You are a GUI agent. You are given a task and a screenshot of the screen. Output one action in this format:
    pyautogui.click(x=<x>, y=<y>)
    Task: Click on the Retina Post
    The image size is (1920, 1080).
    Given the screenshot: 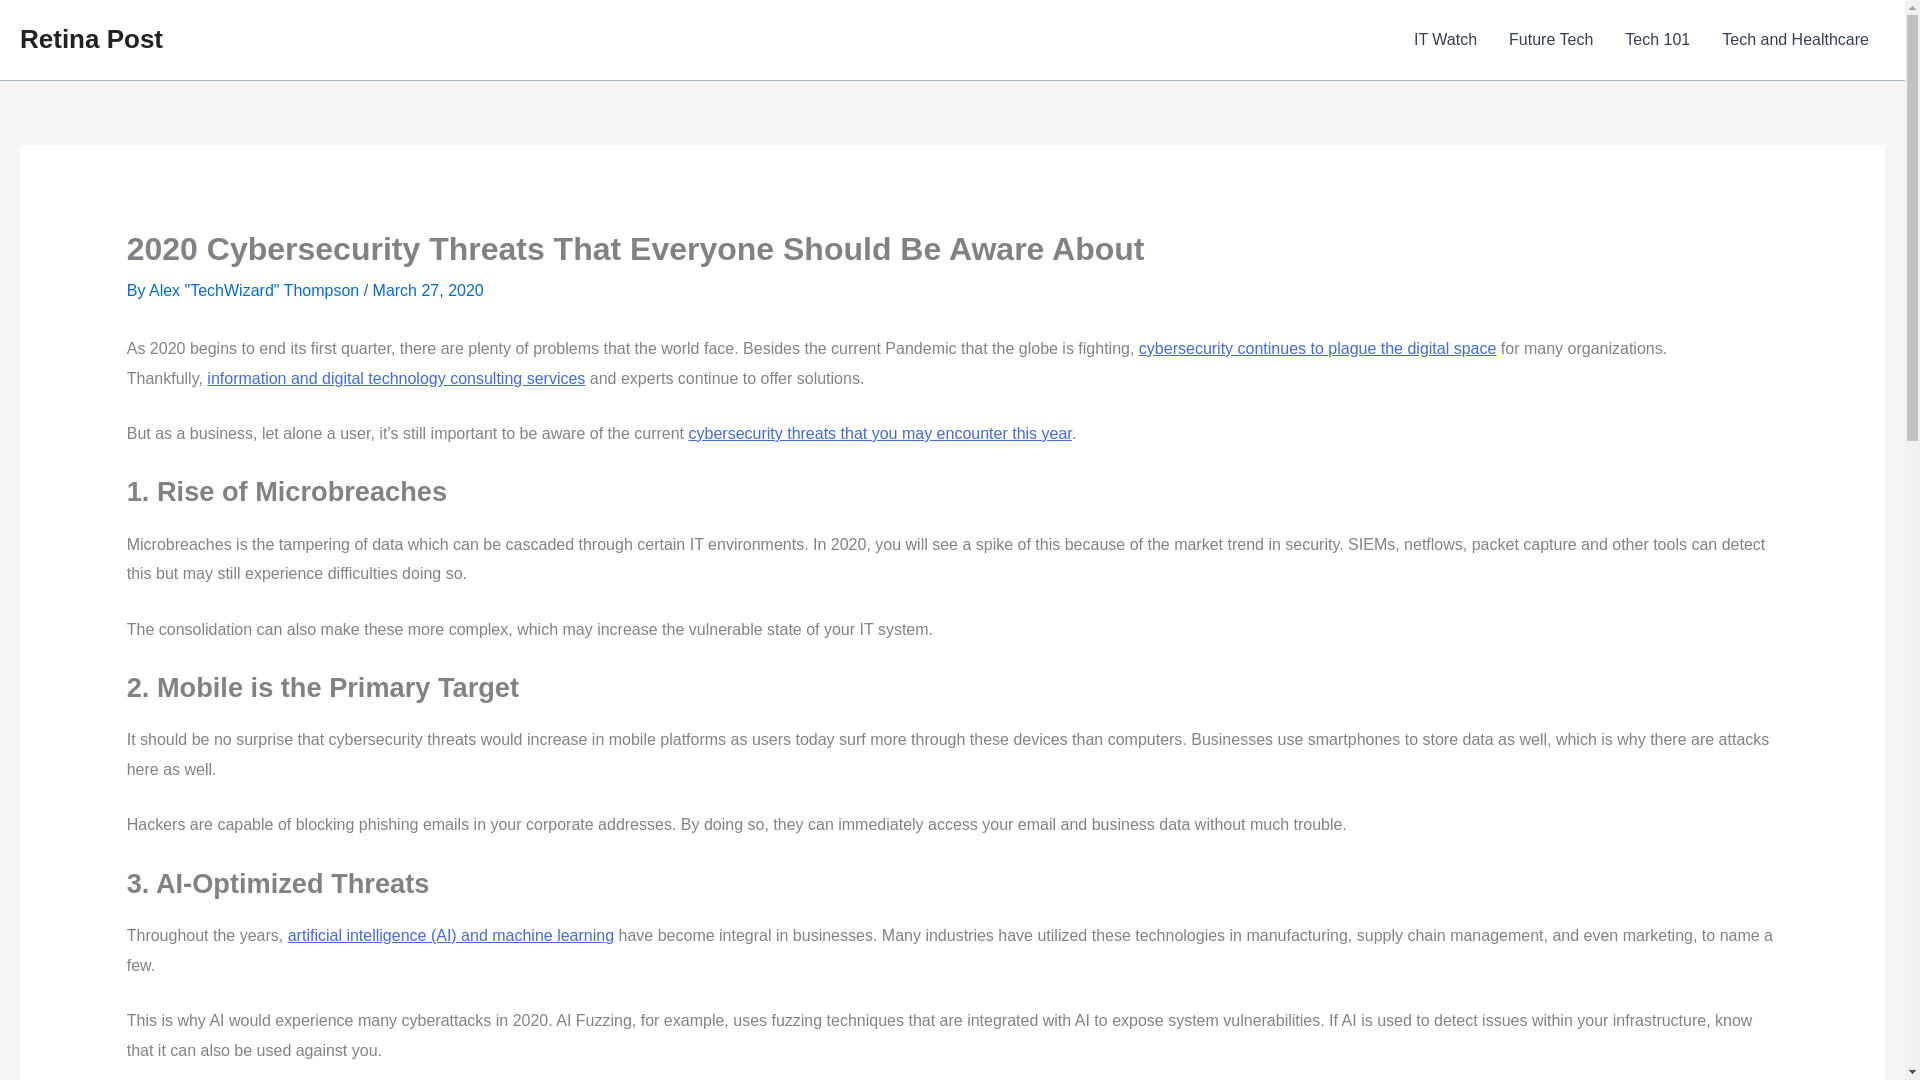 What is the action you would take?
    pyautogui.click(x=91, y=38)
    